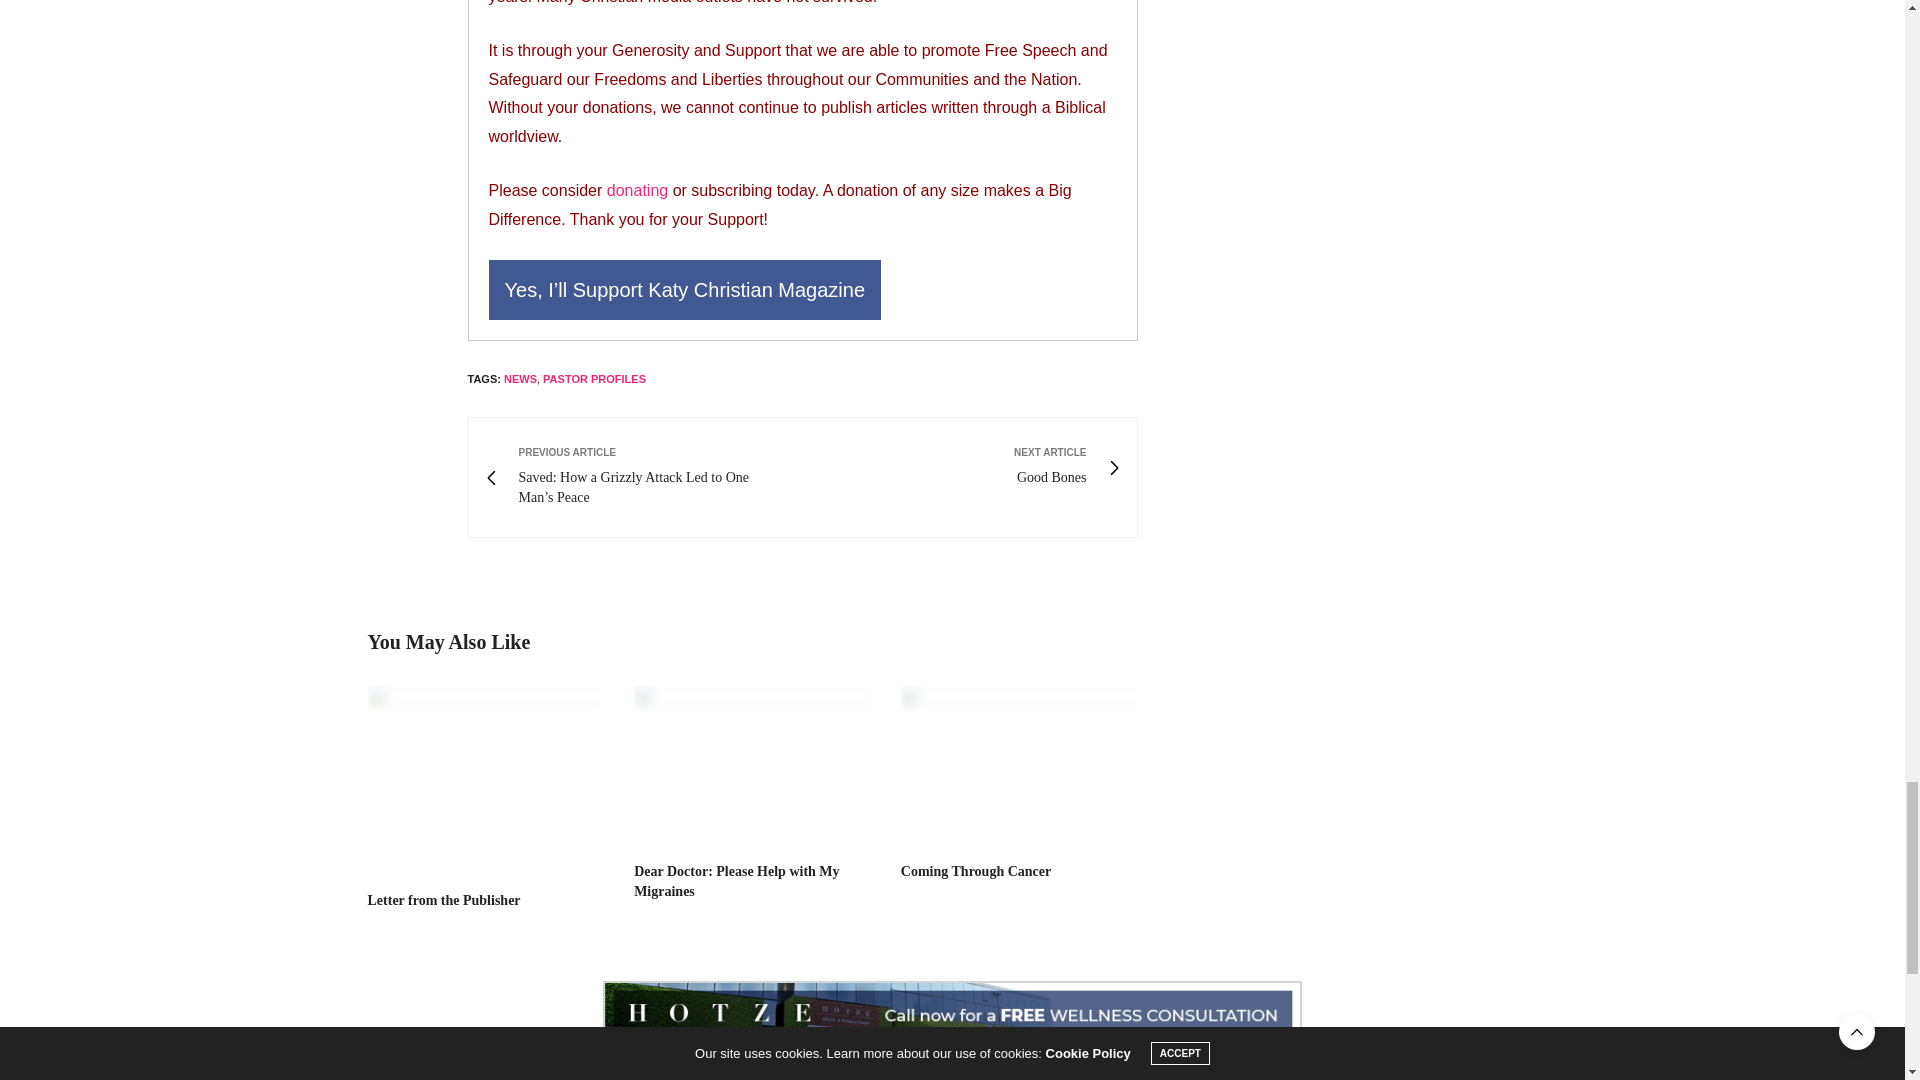 Image resolution: width=1920 pixels, height=1080 pixels. What do you see at coordinates (444, 900) in the screenshot?
I see `Letter from the Publisher` at bounding box center [444, 900].